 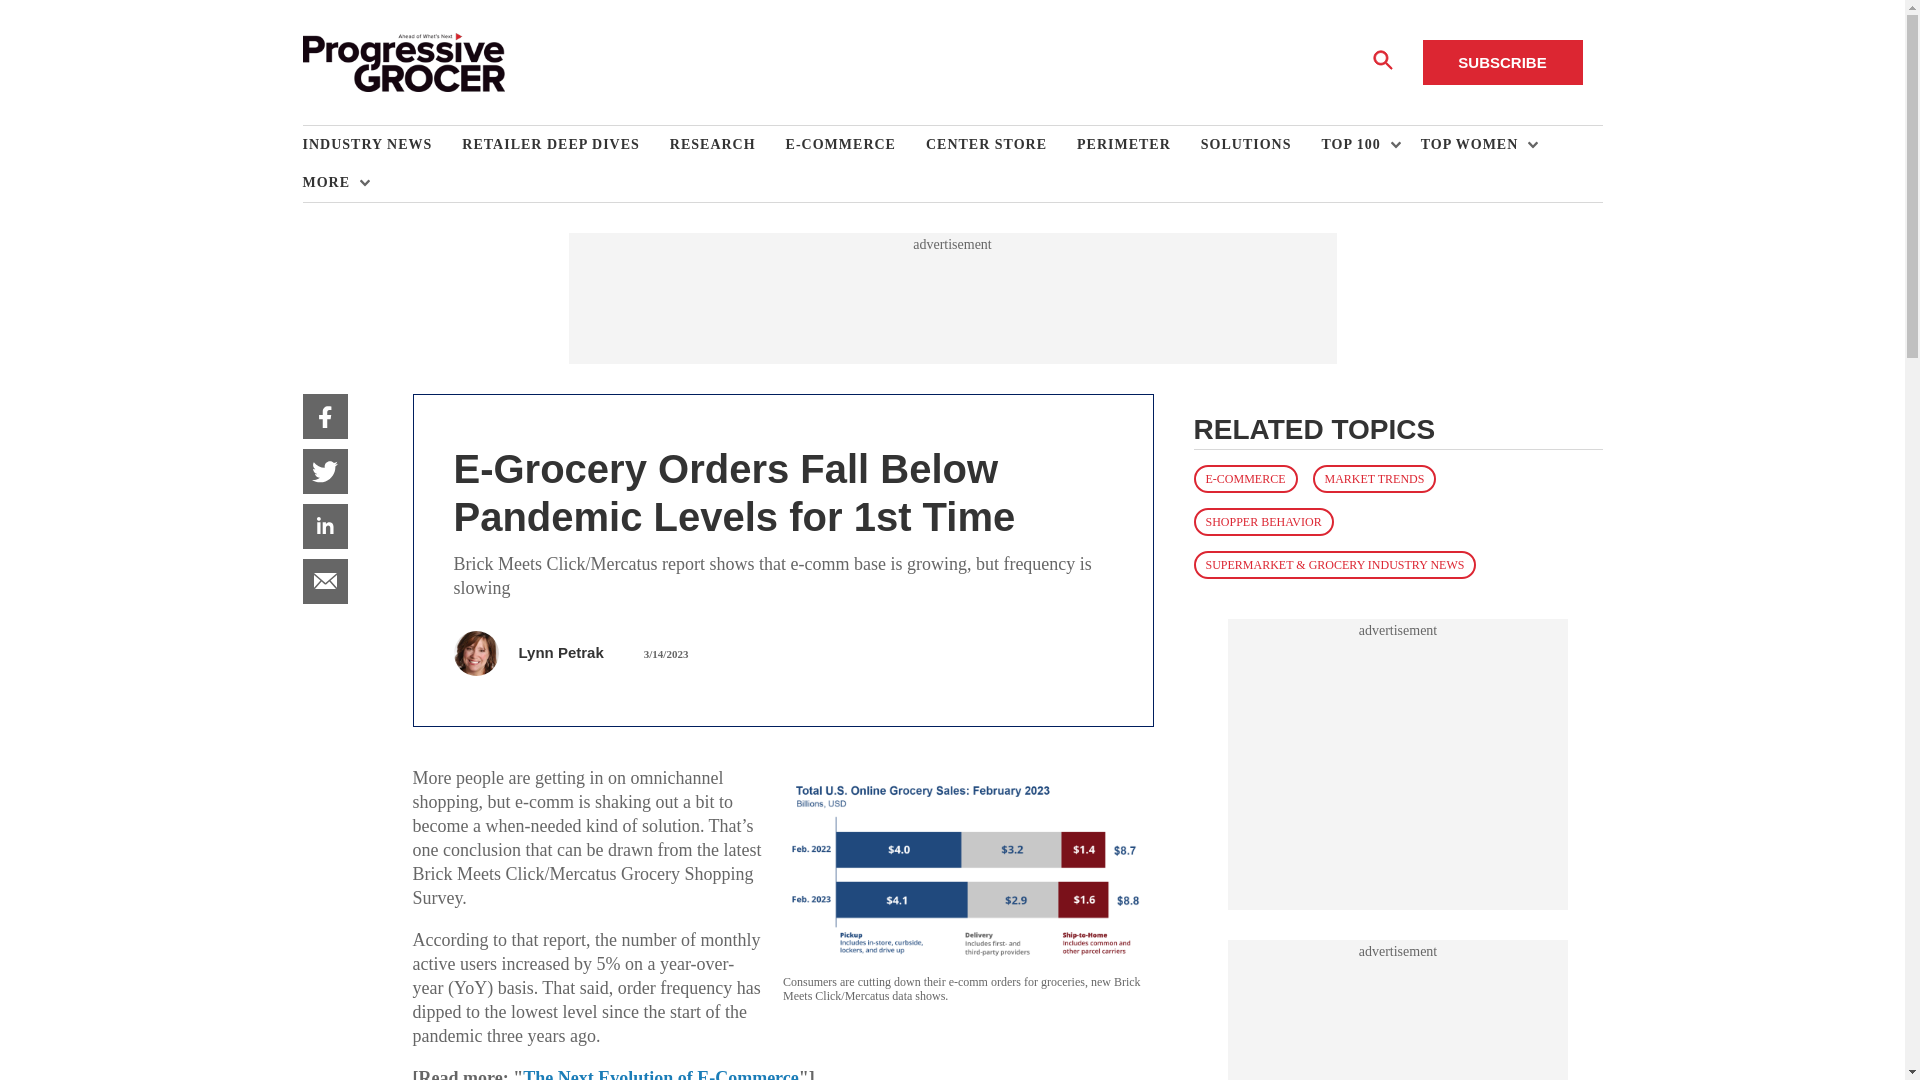 What do you see at coordinates (324, 416) in the screenshot?
I see `facebook` at bounding box center [324, 416].